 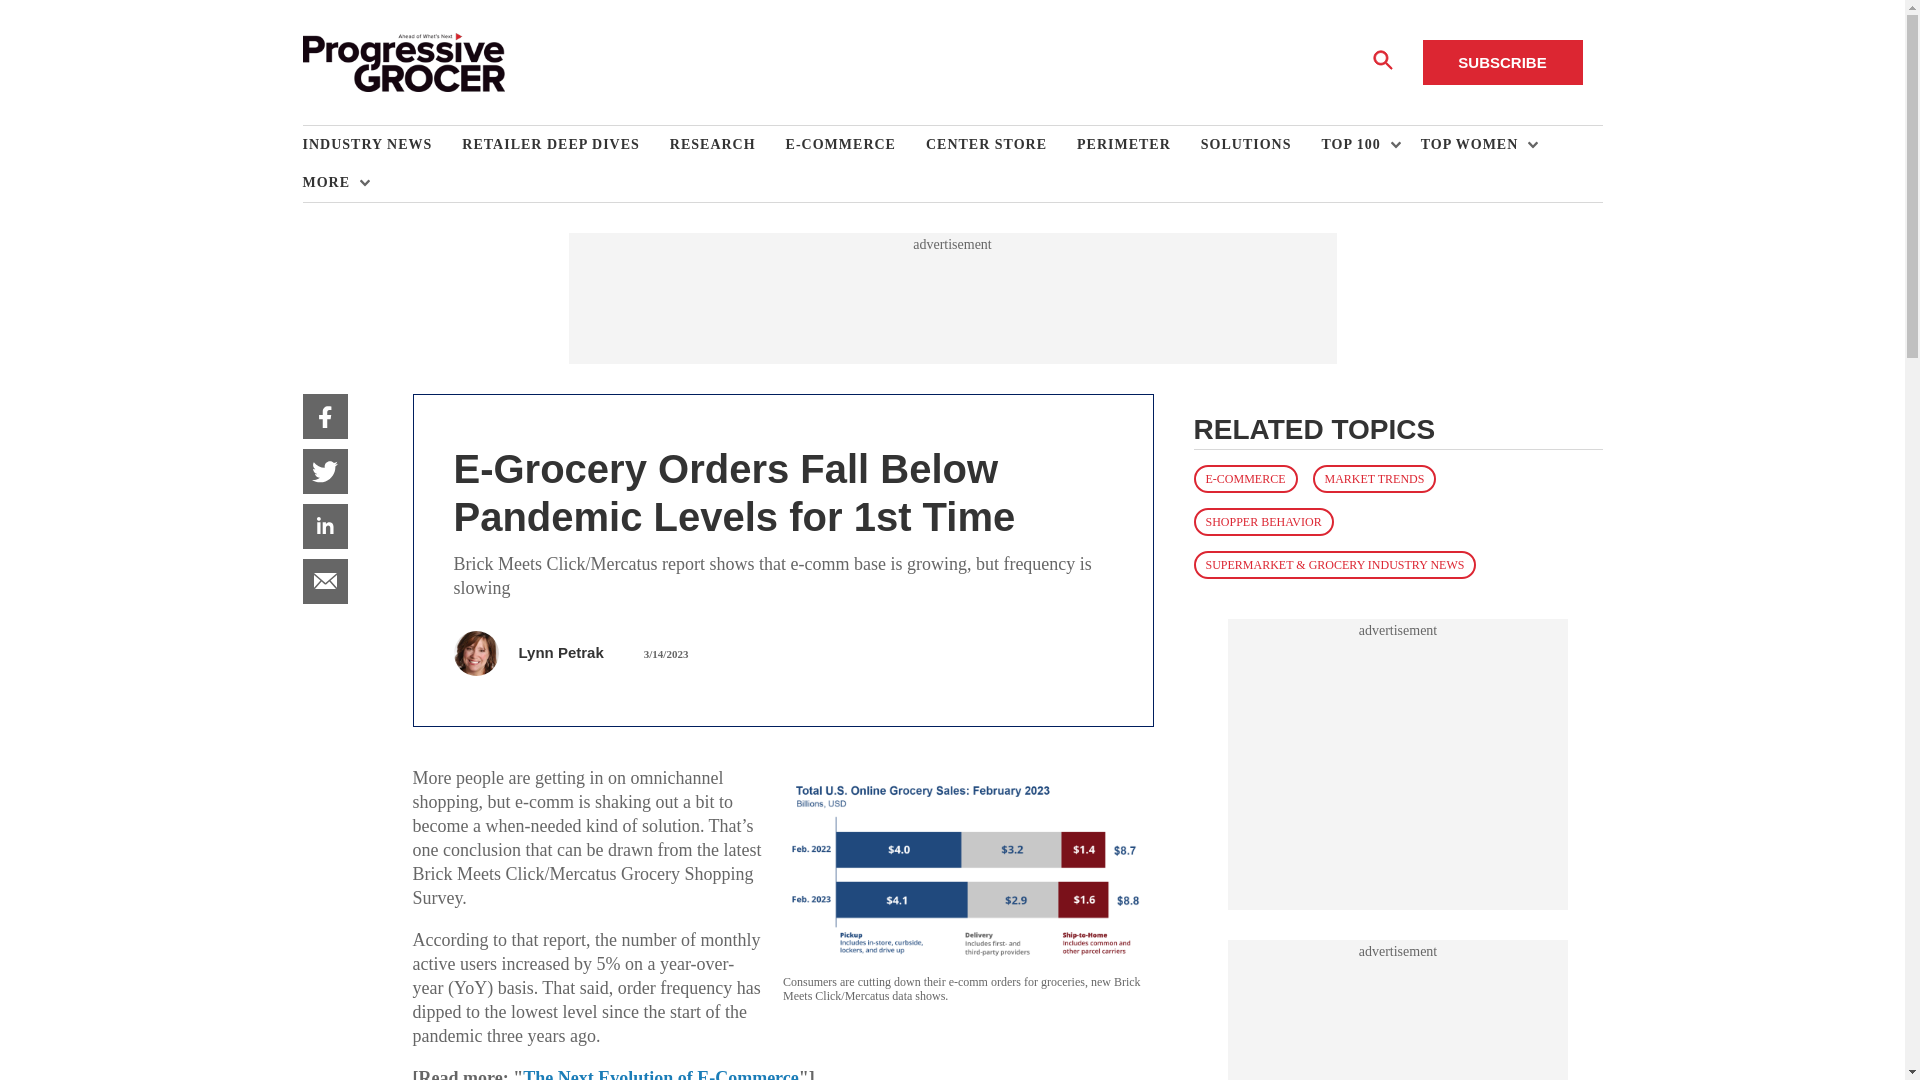 What do you see at coordinates (324, 416) in the screenshot?
I see `facebook` at bounding box center [324, 416].